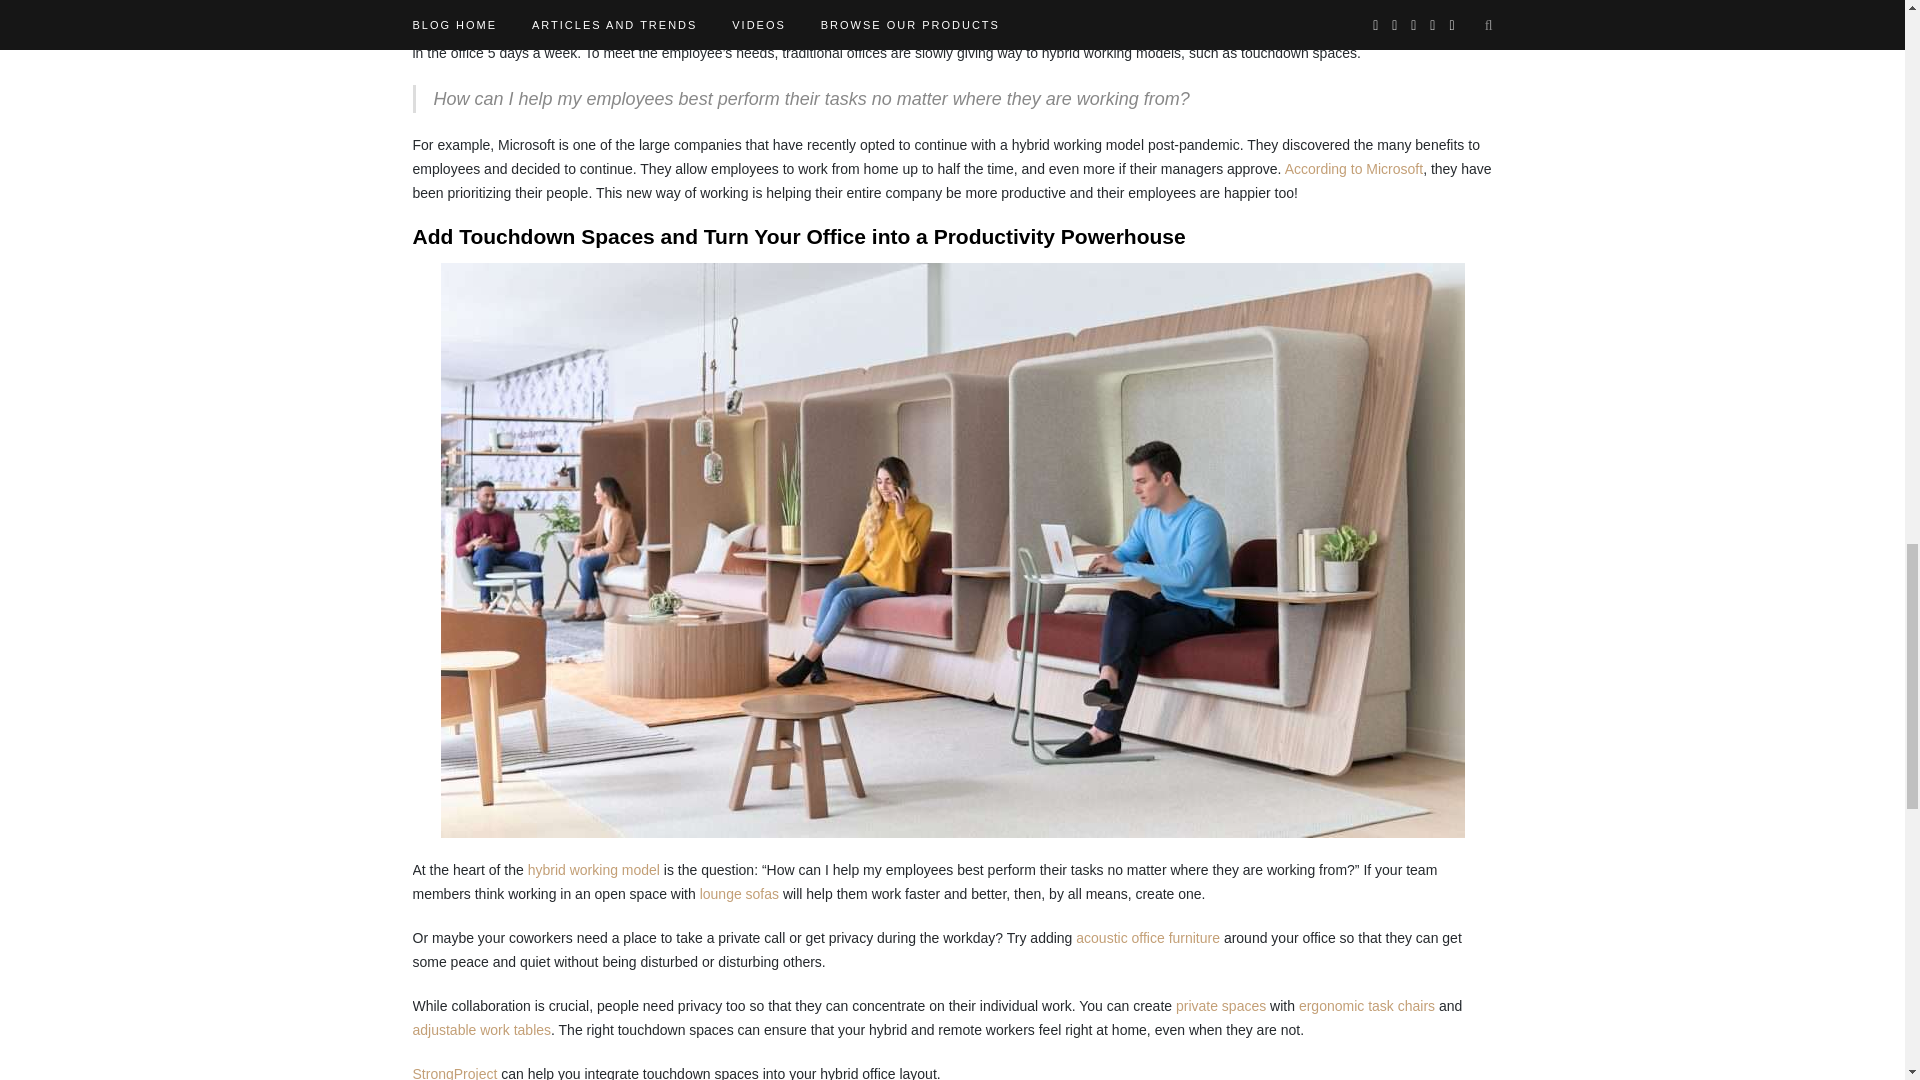  Describe the element at coordinates (1147, 938) in the screenshot. I see `acoustic office furniture` at that location.